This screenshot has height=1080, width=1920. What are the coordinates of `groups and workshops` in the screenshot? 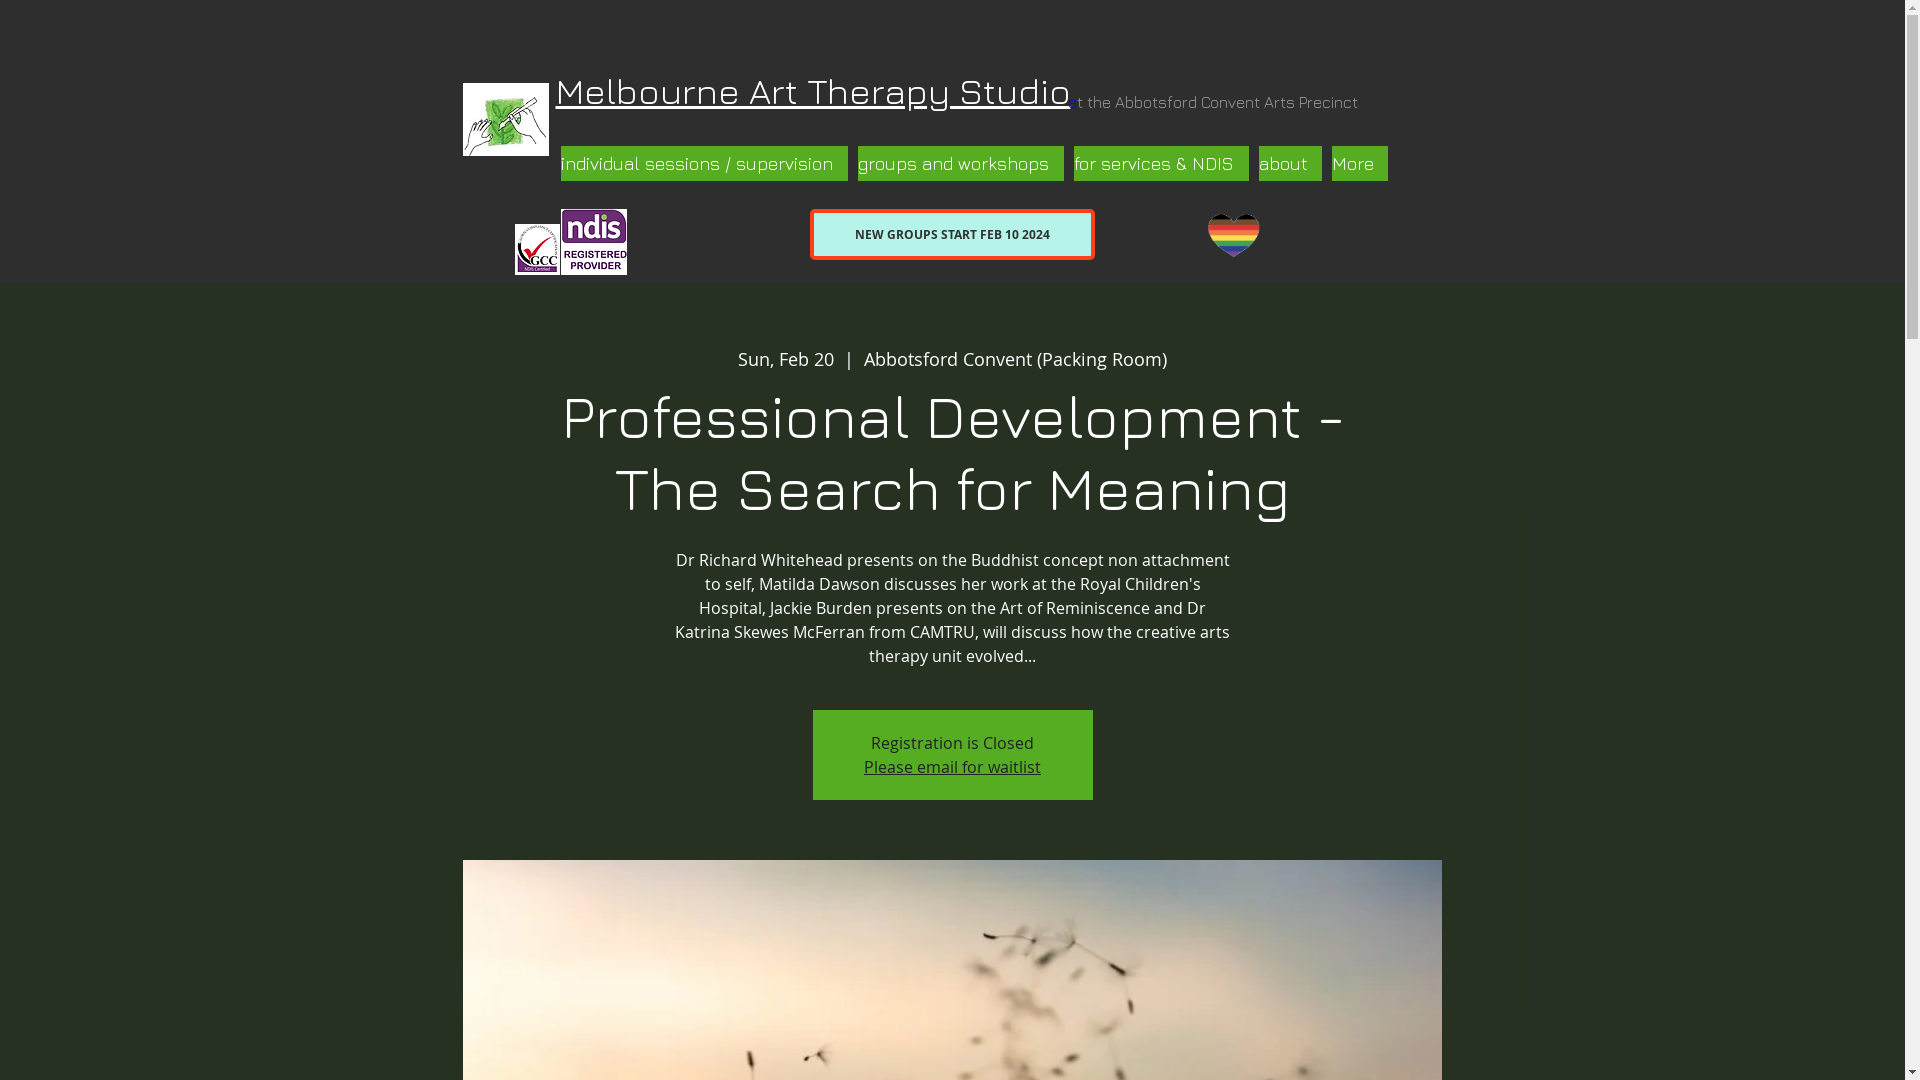 It's located at (961, 164).